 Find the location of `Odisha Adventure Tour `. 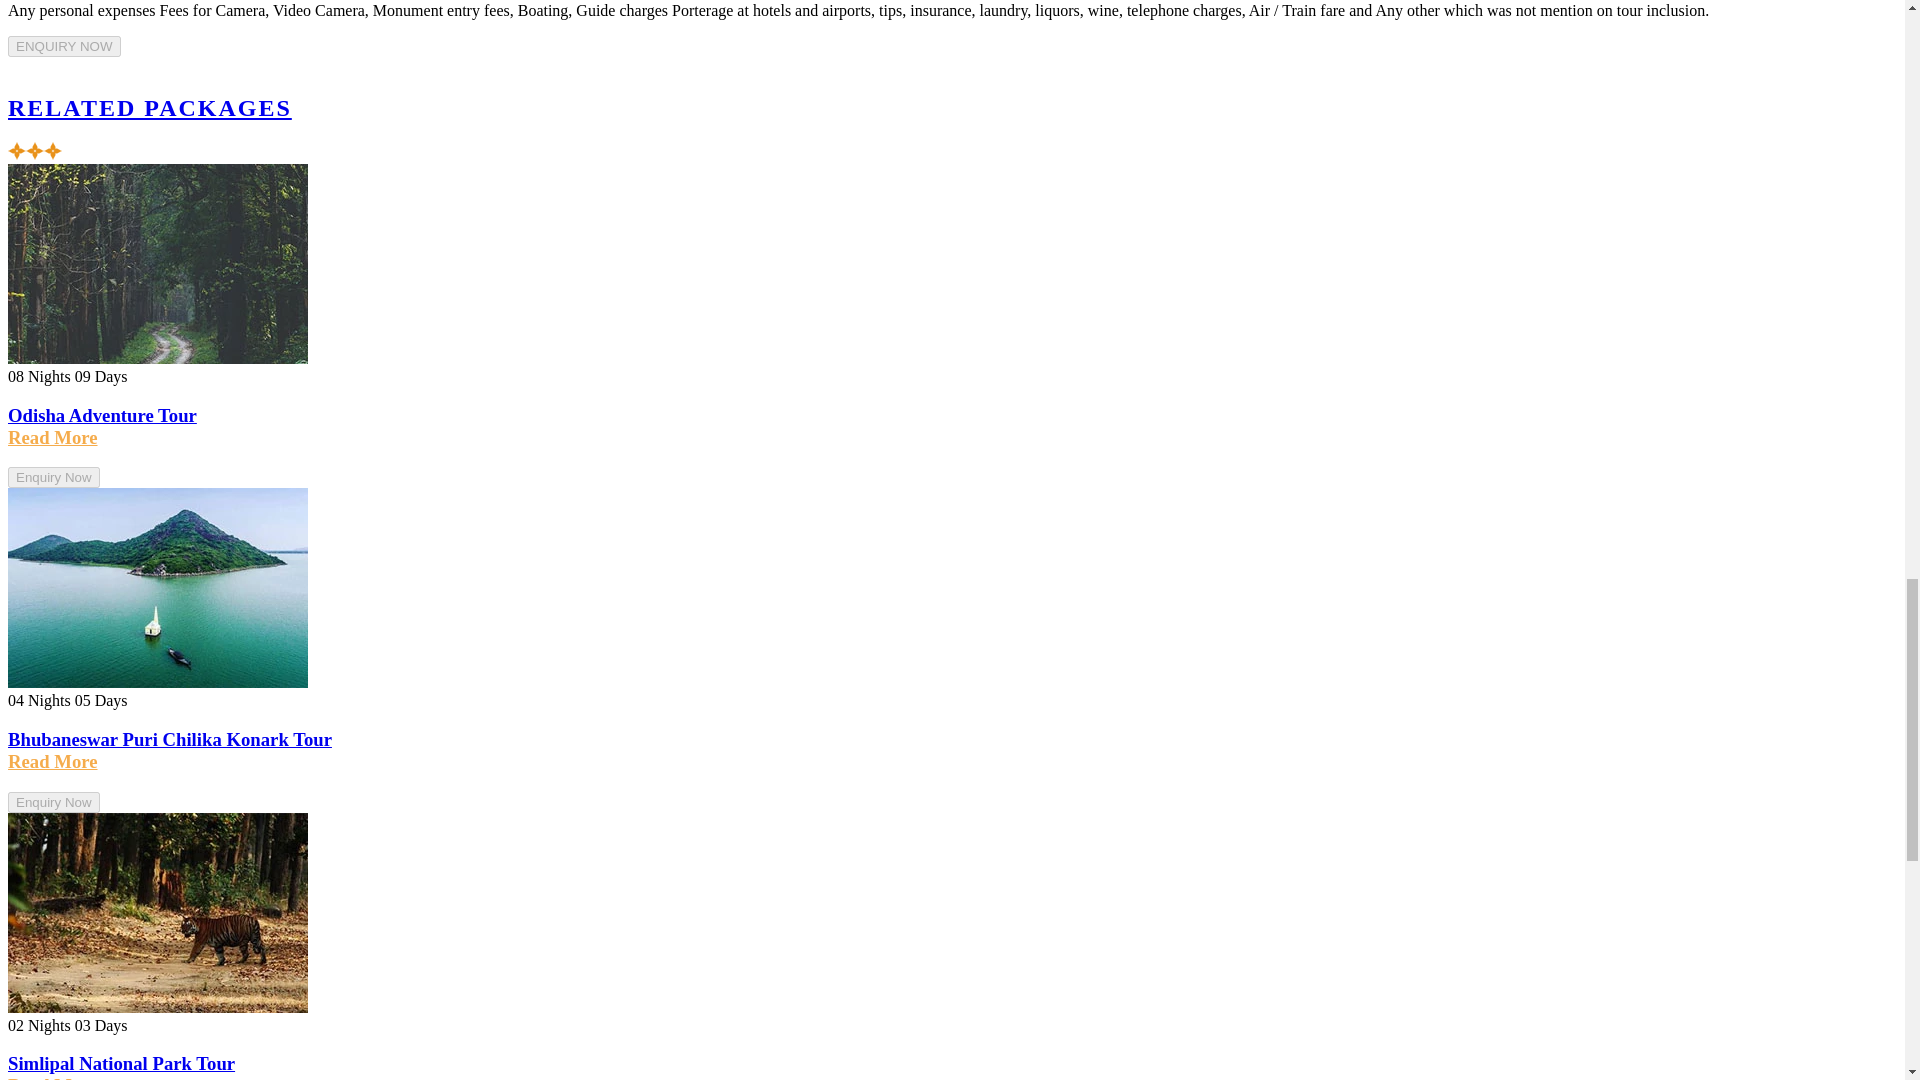

Odisha Adventure Tour  is located at coordinates (104, 415).